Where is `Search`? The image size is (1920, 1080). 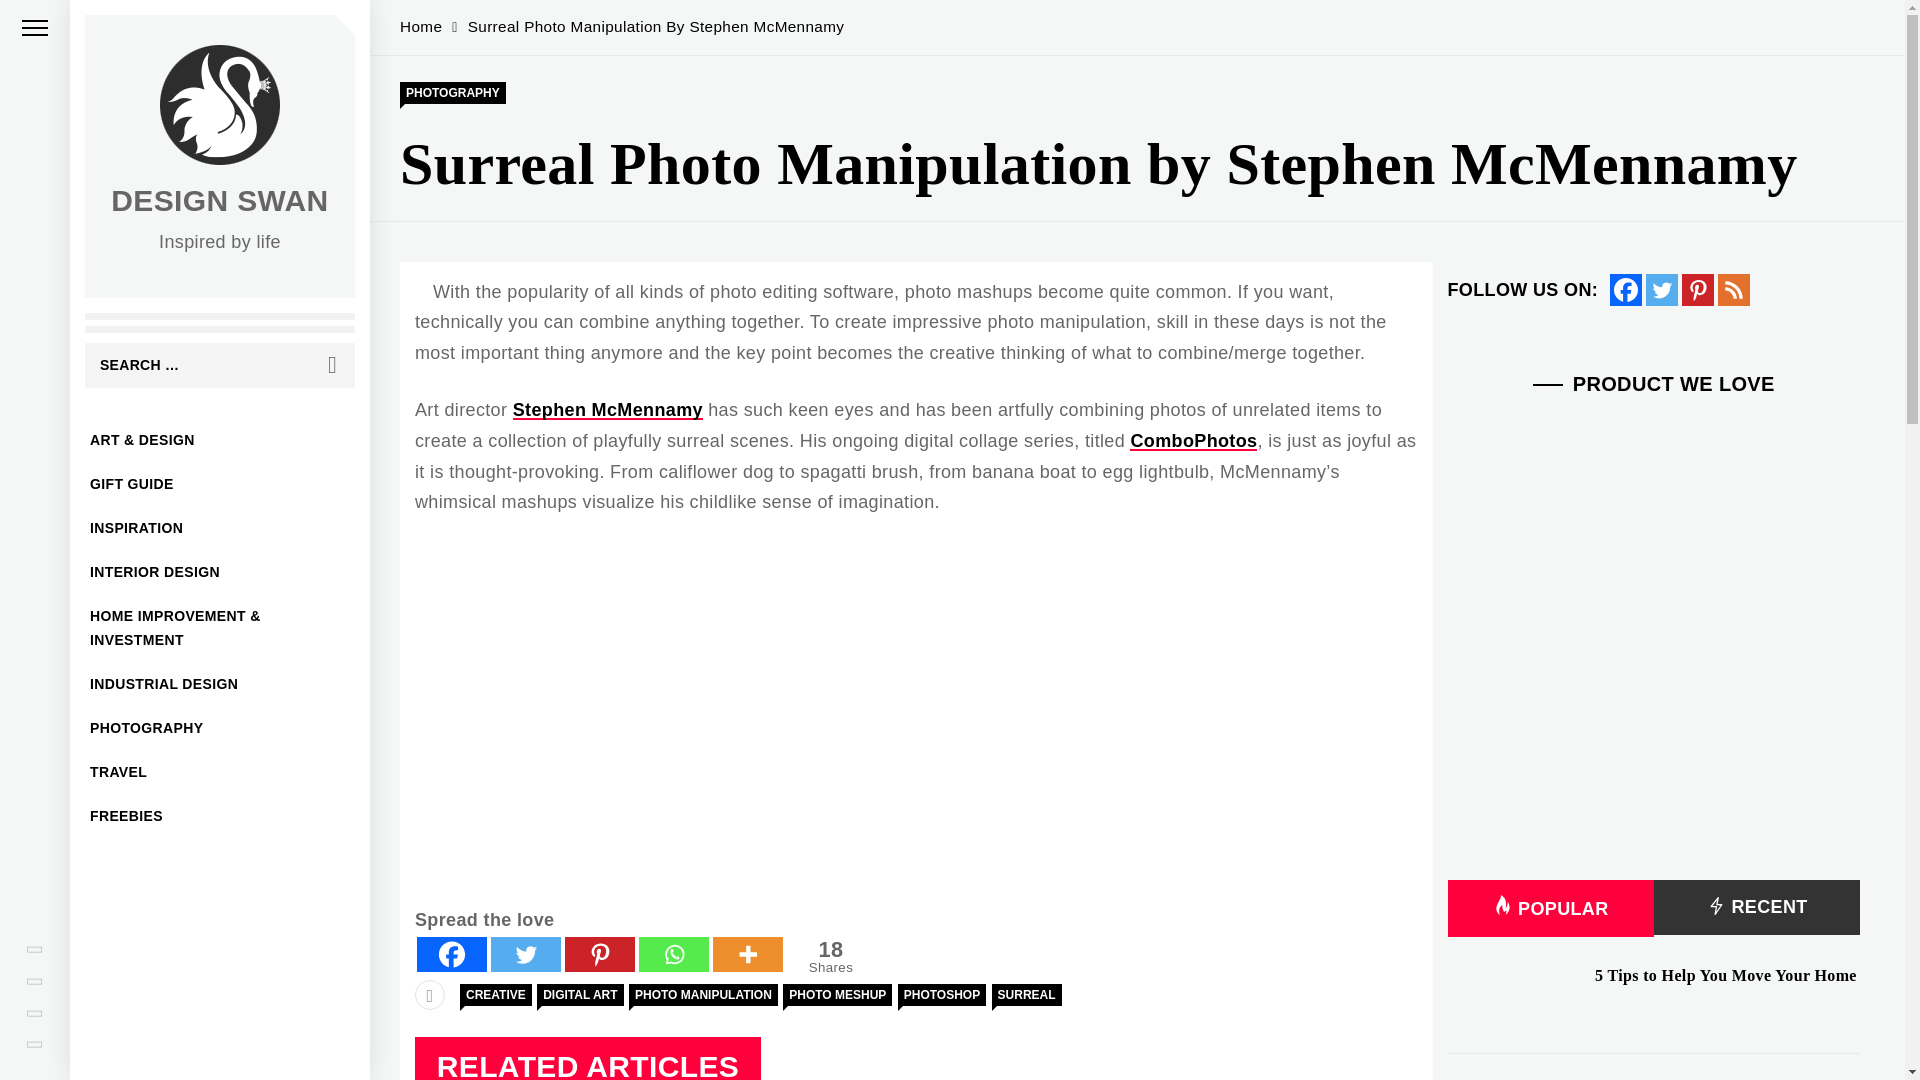 Search is located at coordinates (332, 365).